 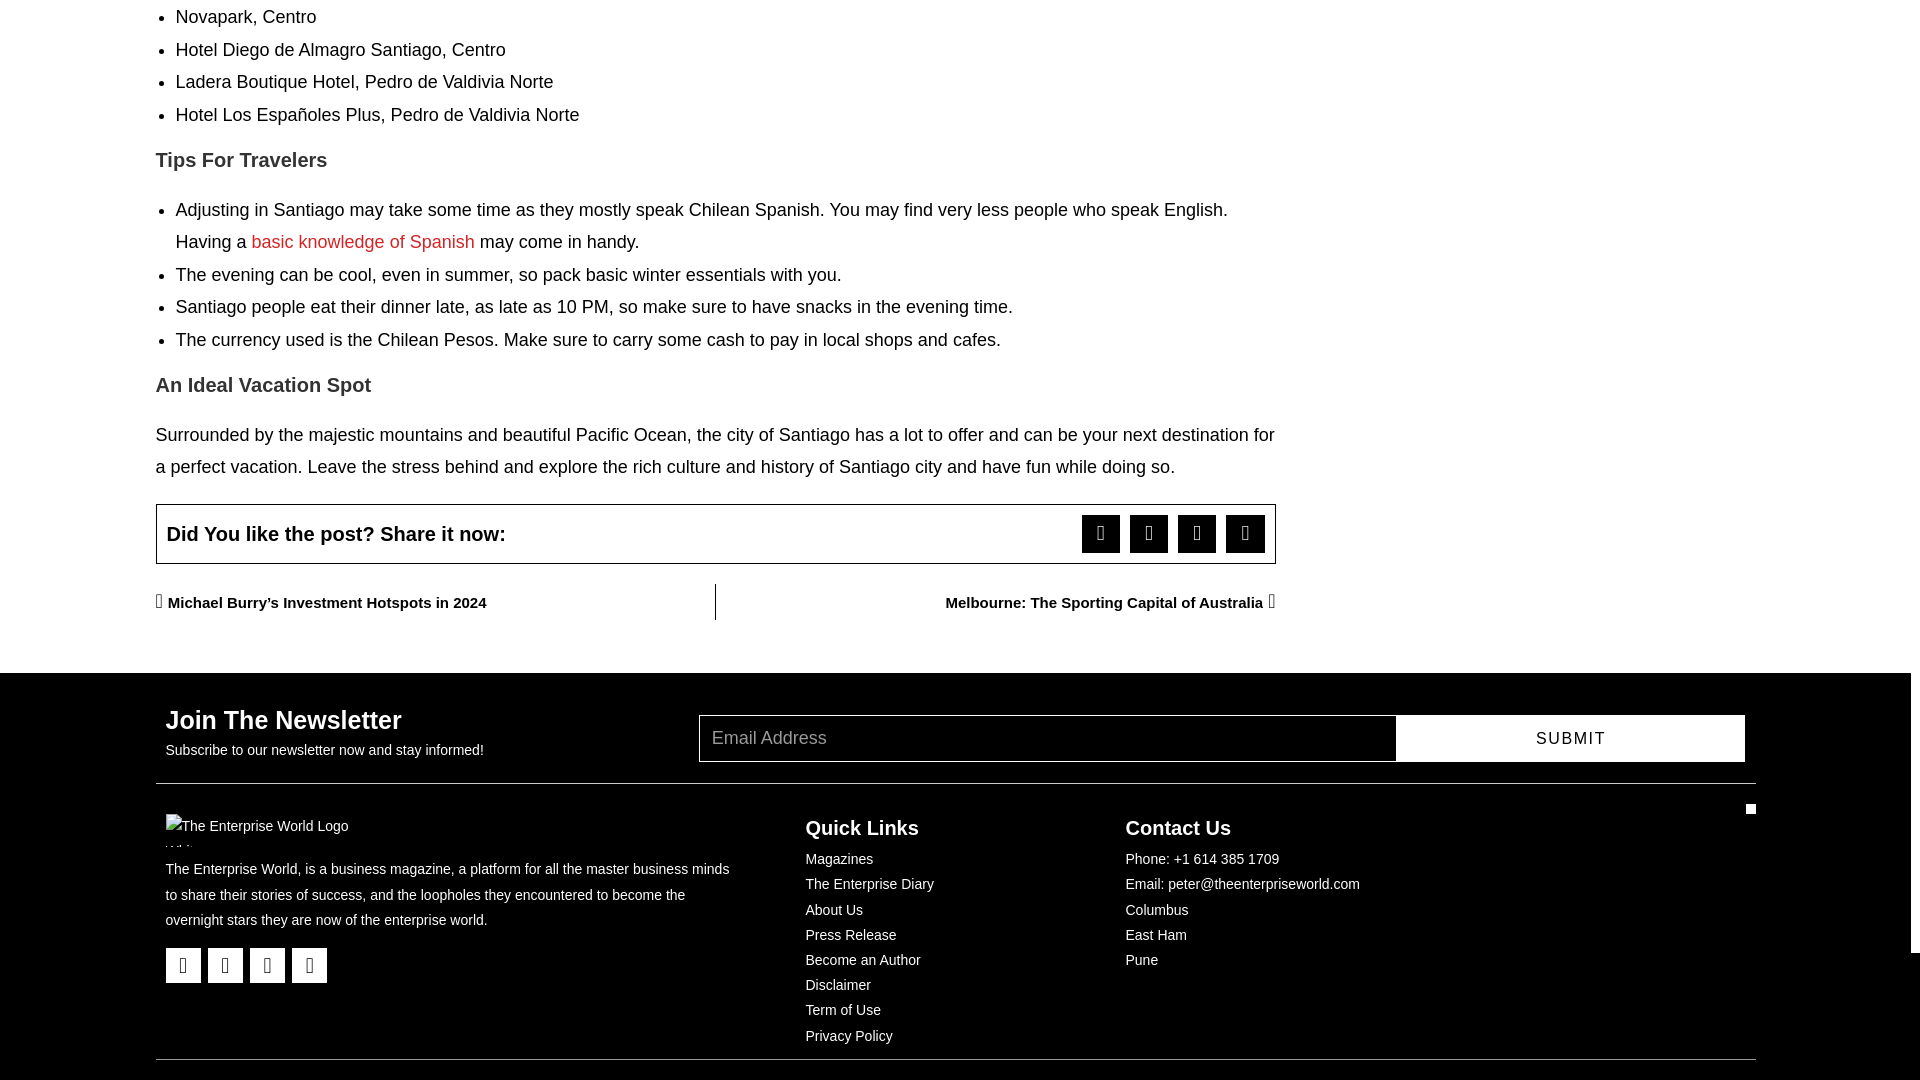 I want to click on SUBMIT, so click(x=1571, y=738).